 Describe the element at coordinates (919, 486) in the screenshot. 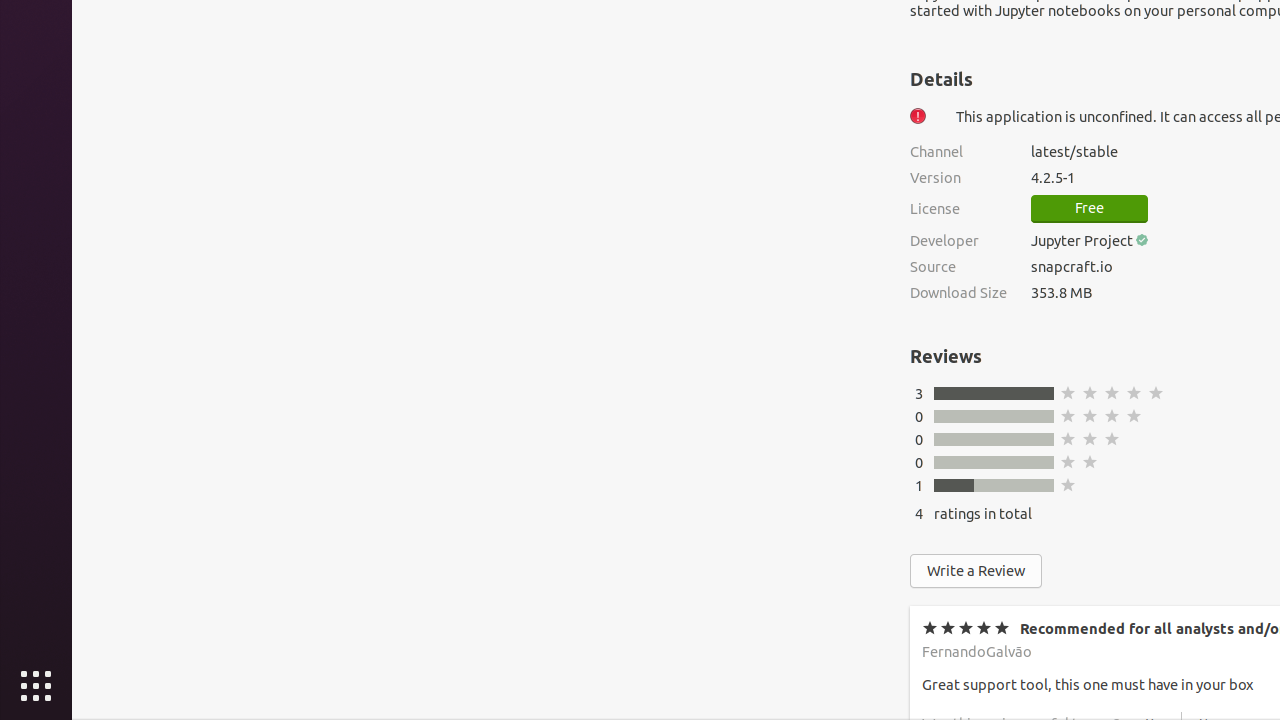

I see `1` at that location.